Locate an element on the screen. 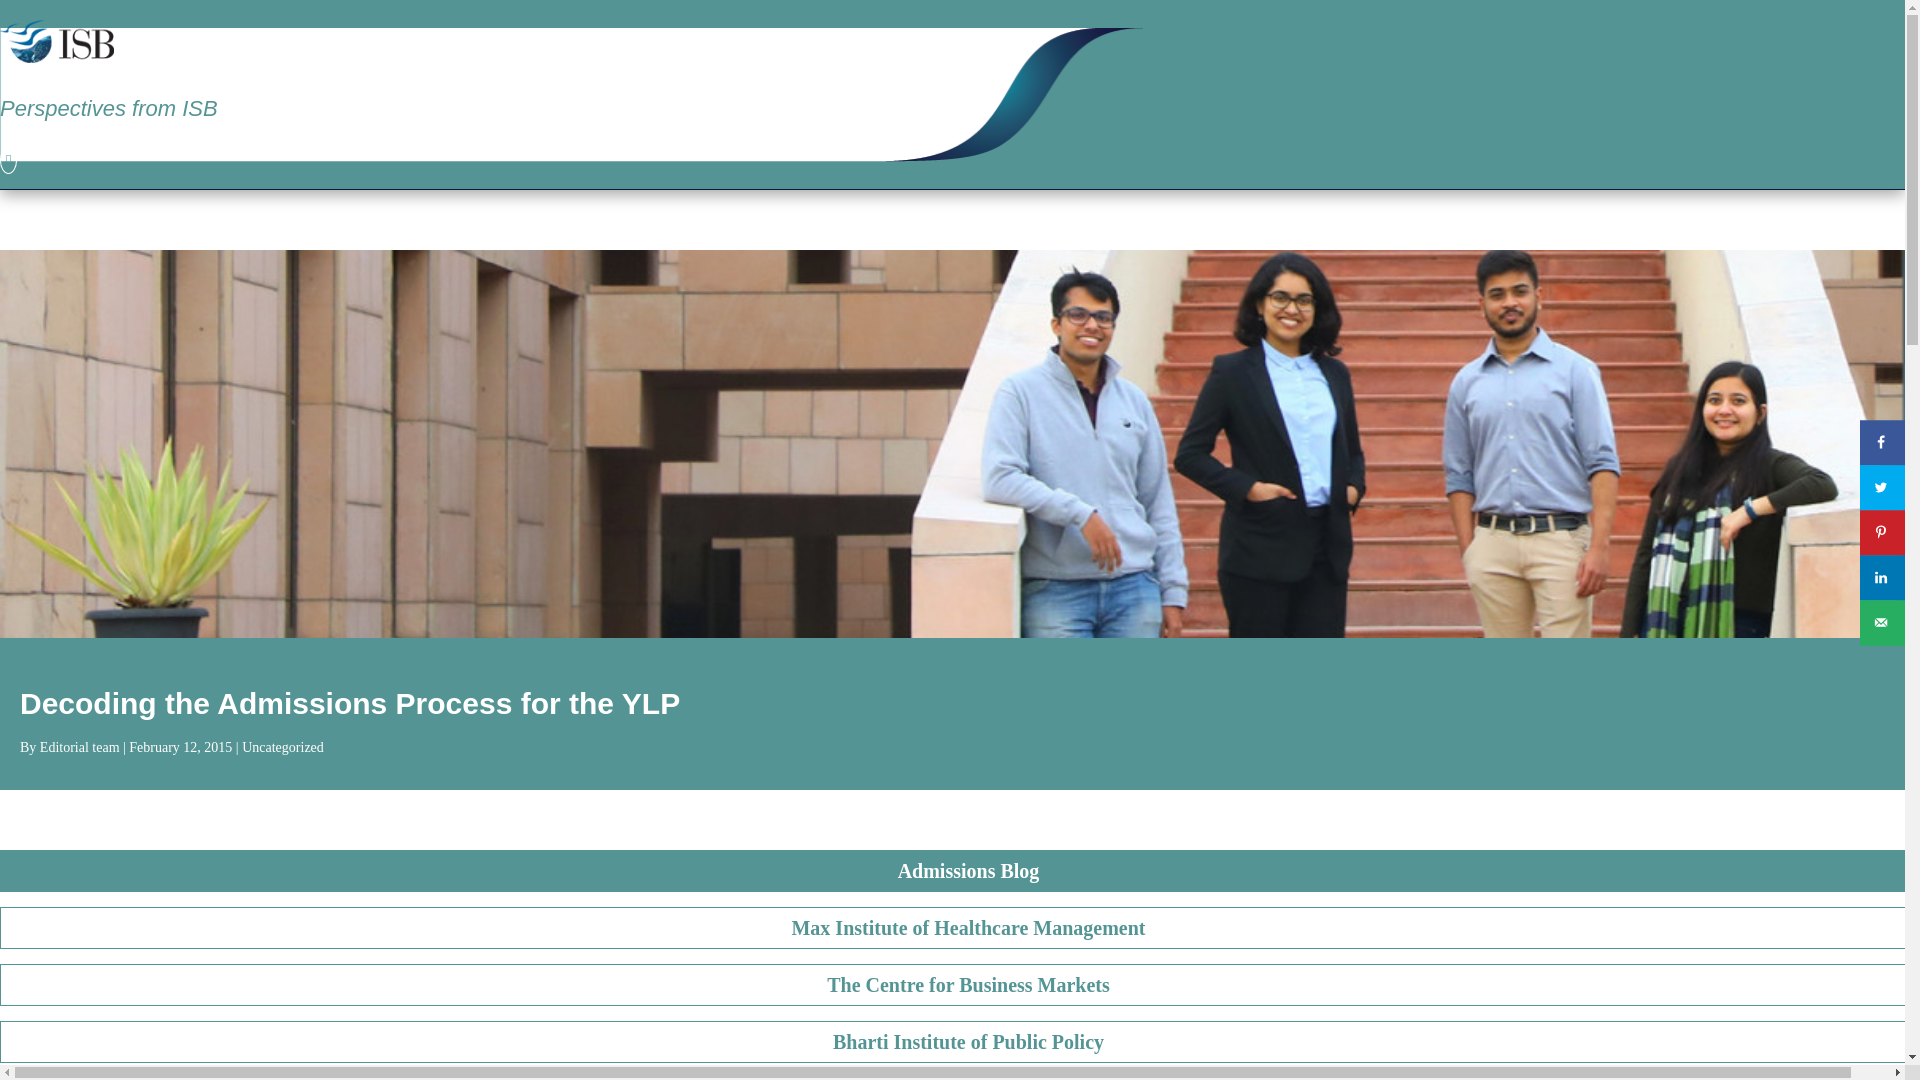 The width and height of the screenshot is (1920, 1080). Uncategorized is located at coordinates (282, 746).